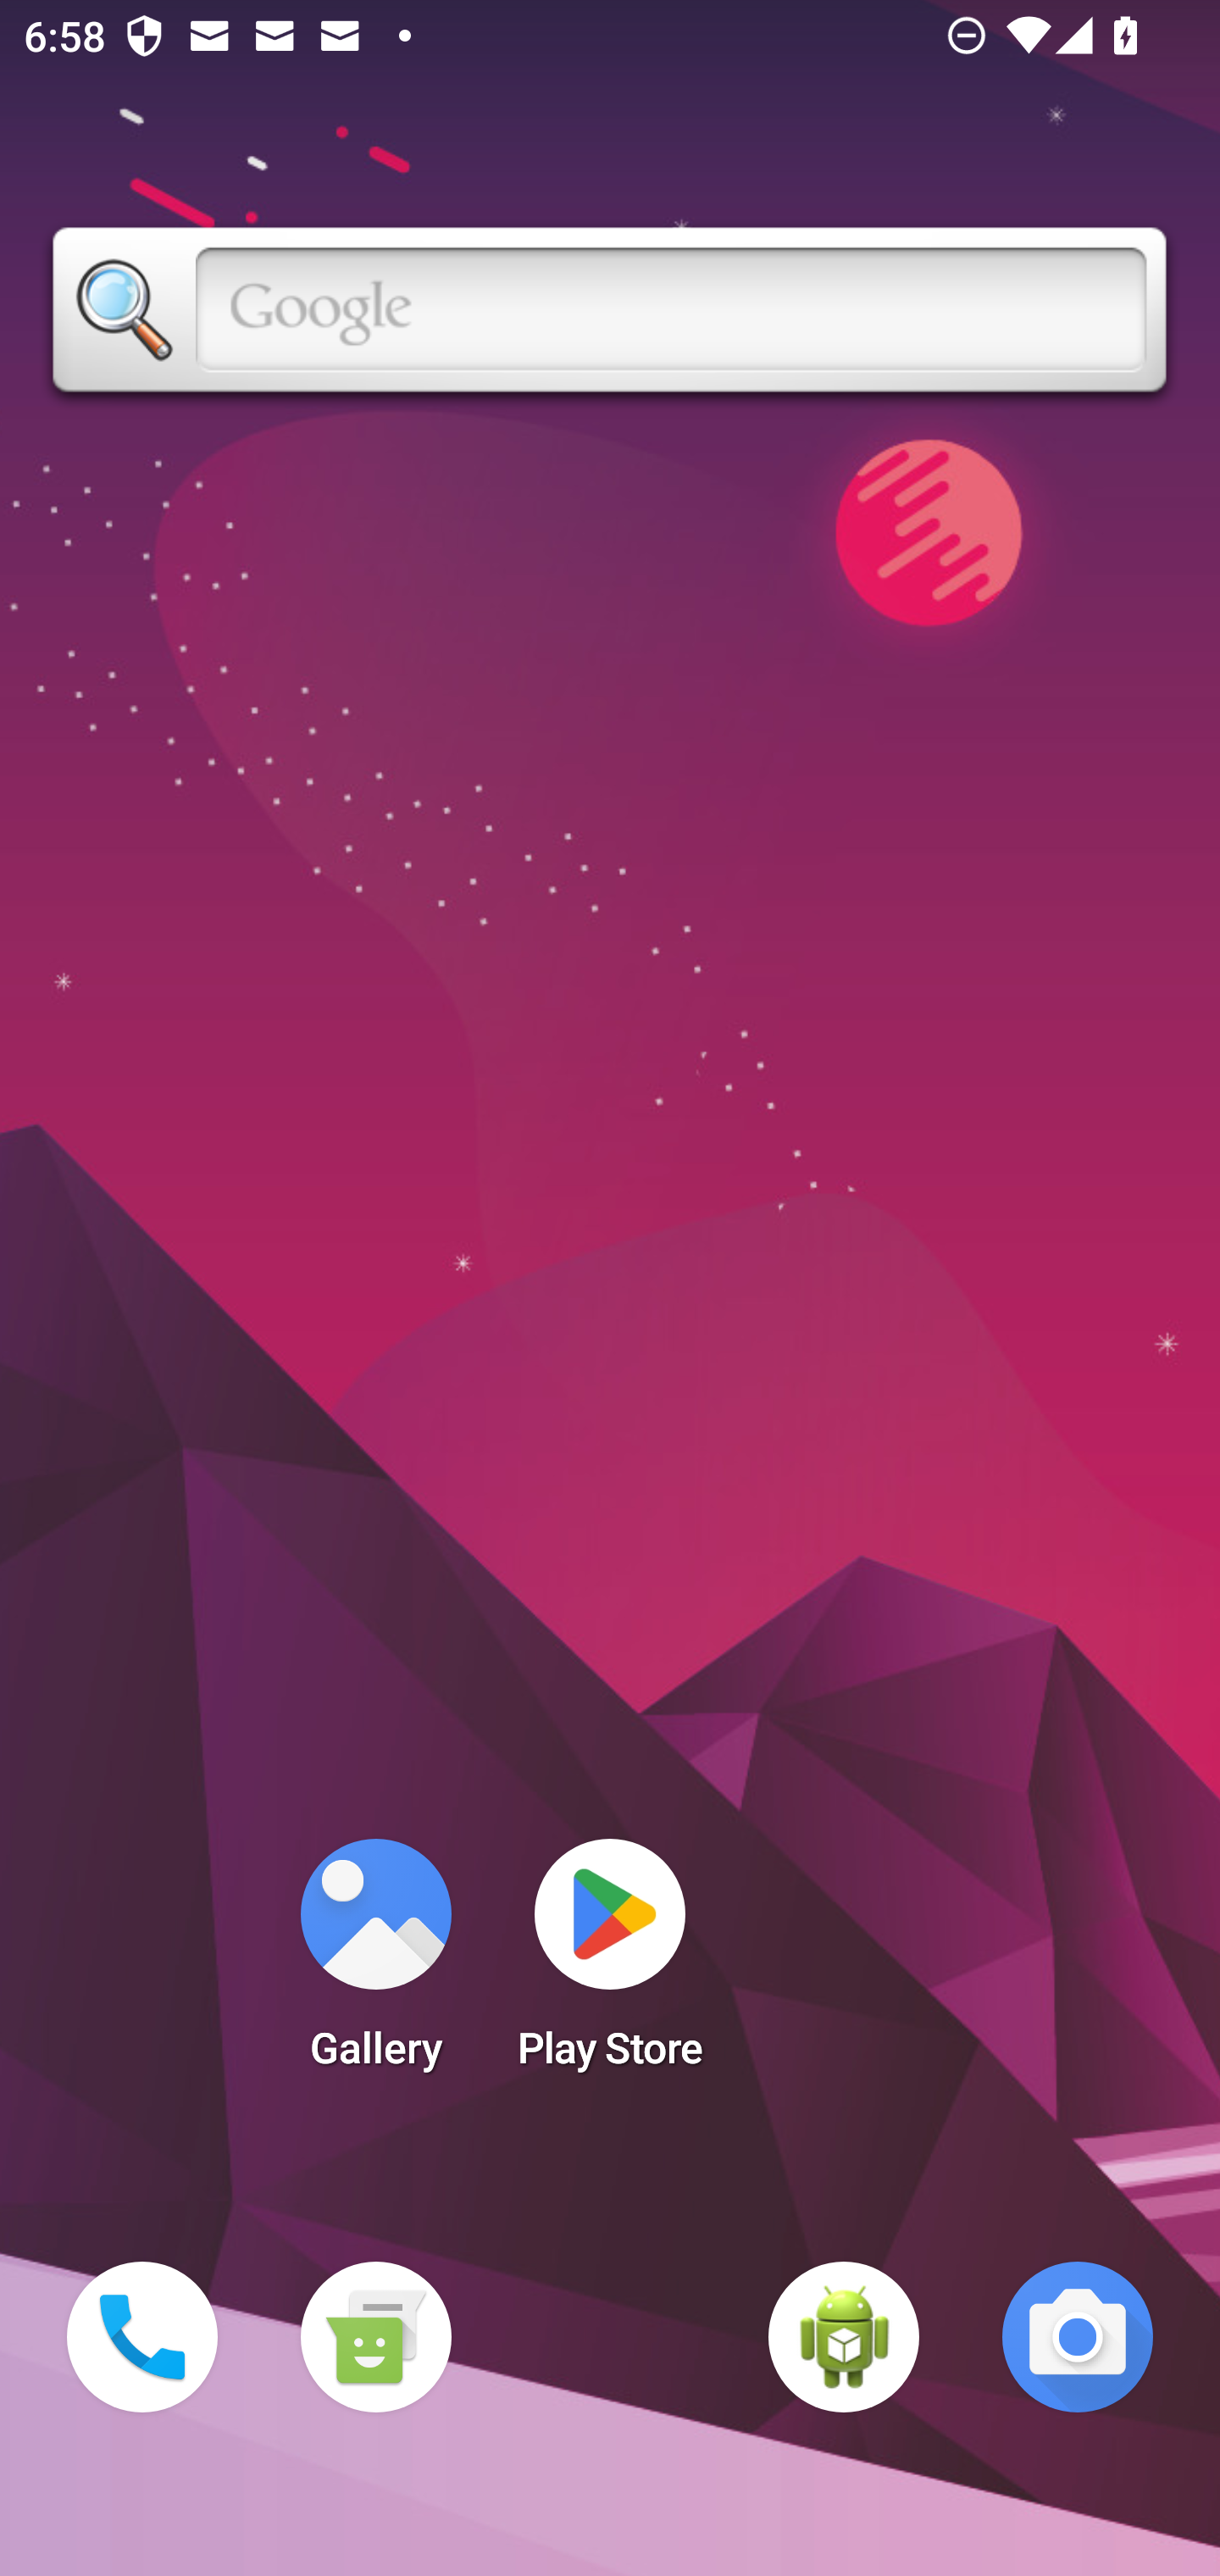 The width and height of the screenshot is (1220, 2576). Describe the element at coordinates (375, 2337) in the screenshot. I see `Messaging` at that location.